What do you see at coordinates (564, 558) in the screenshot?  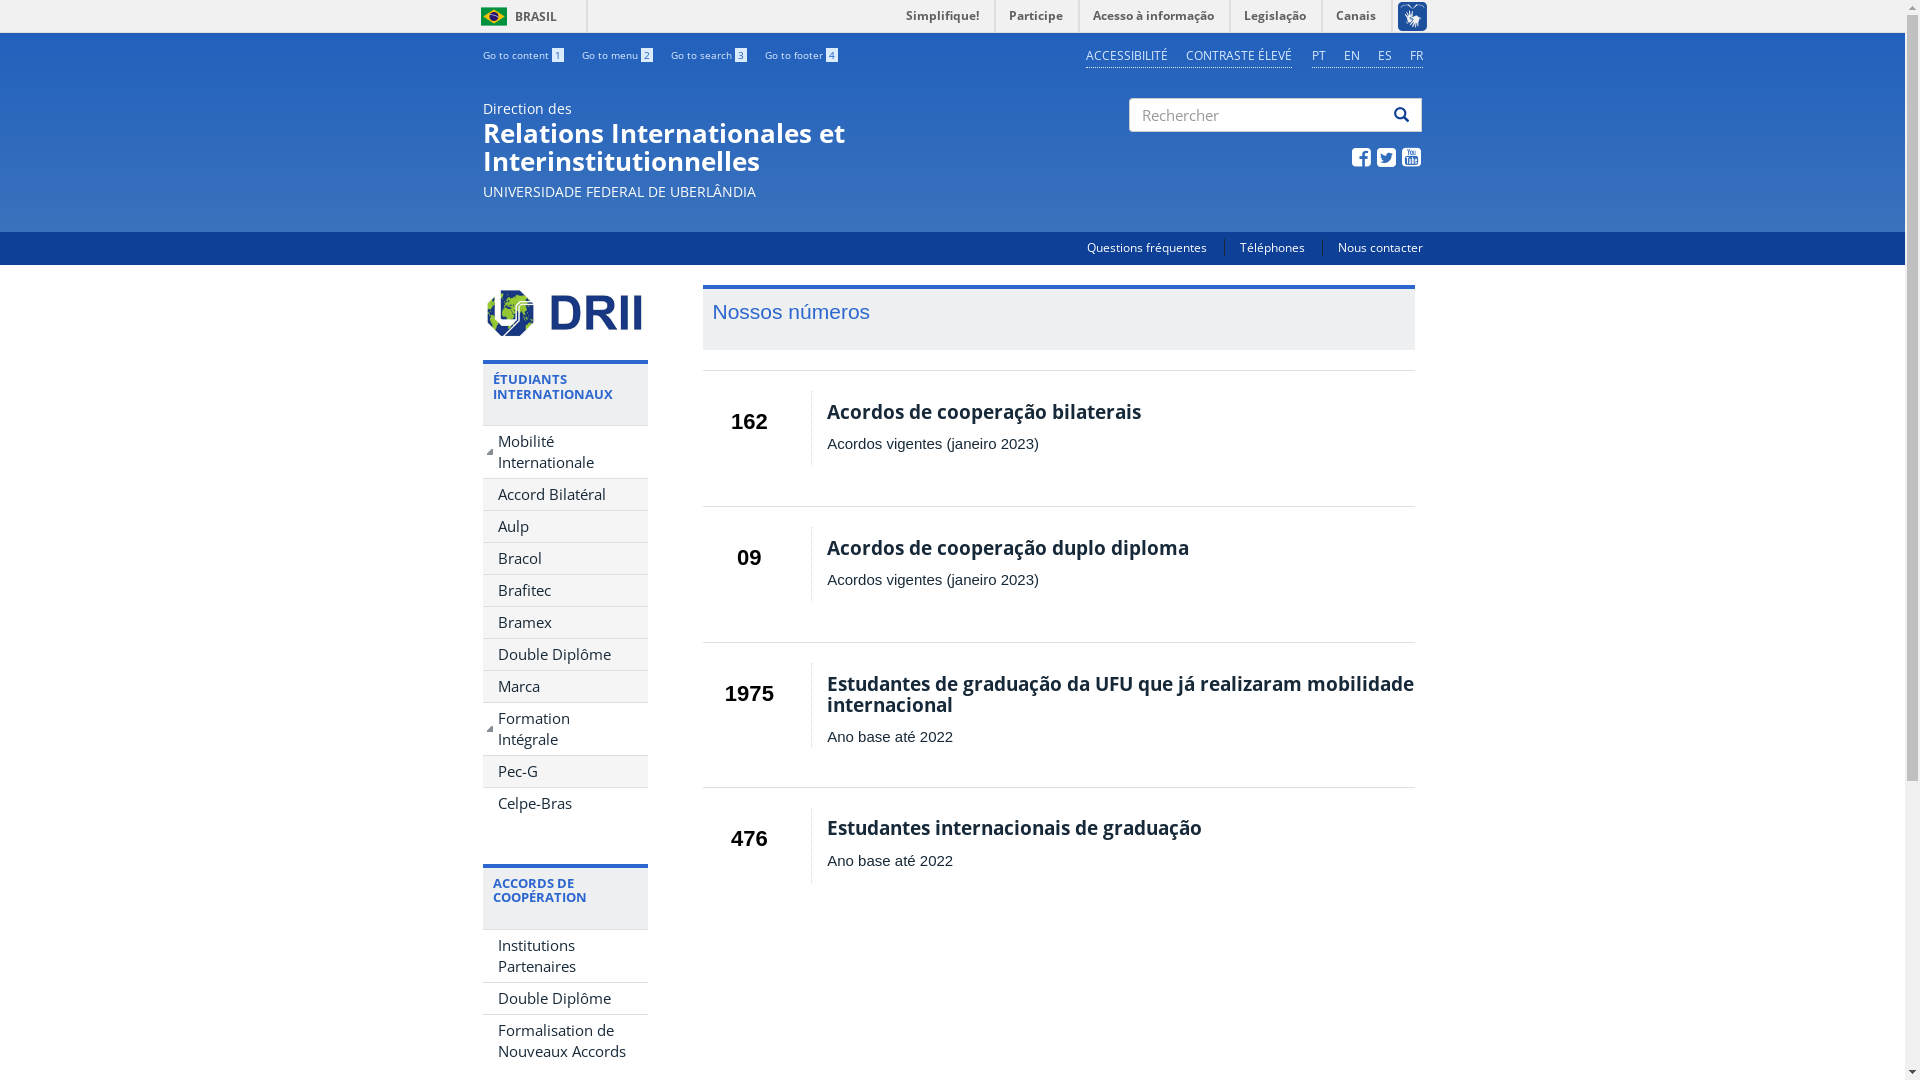 I see `Bracol` at bounding box center [564, 558].